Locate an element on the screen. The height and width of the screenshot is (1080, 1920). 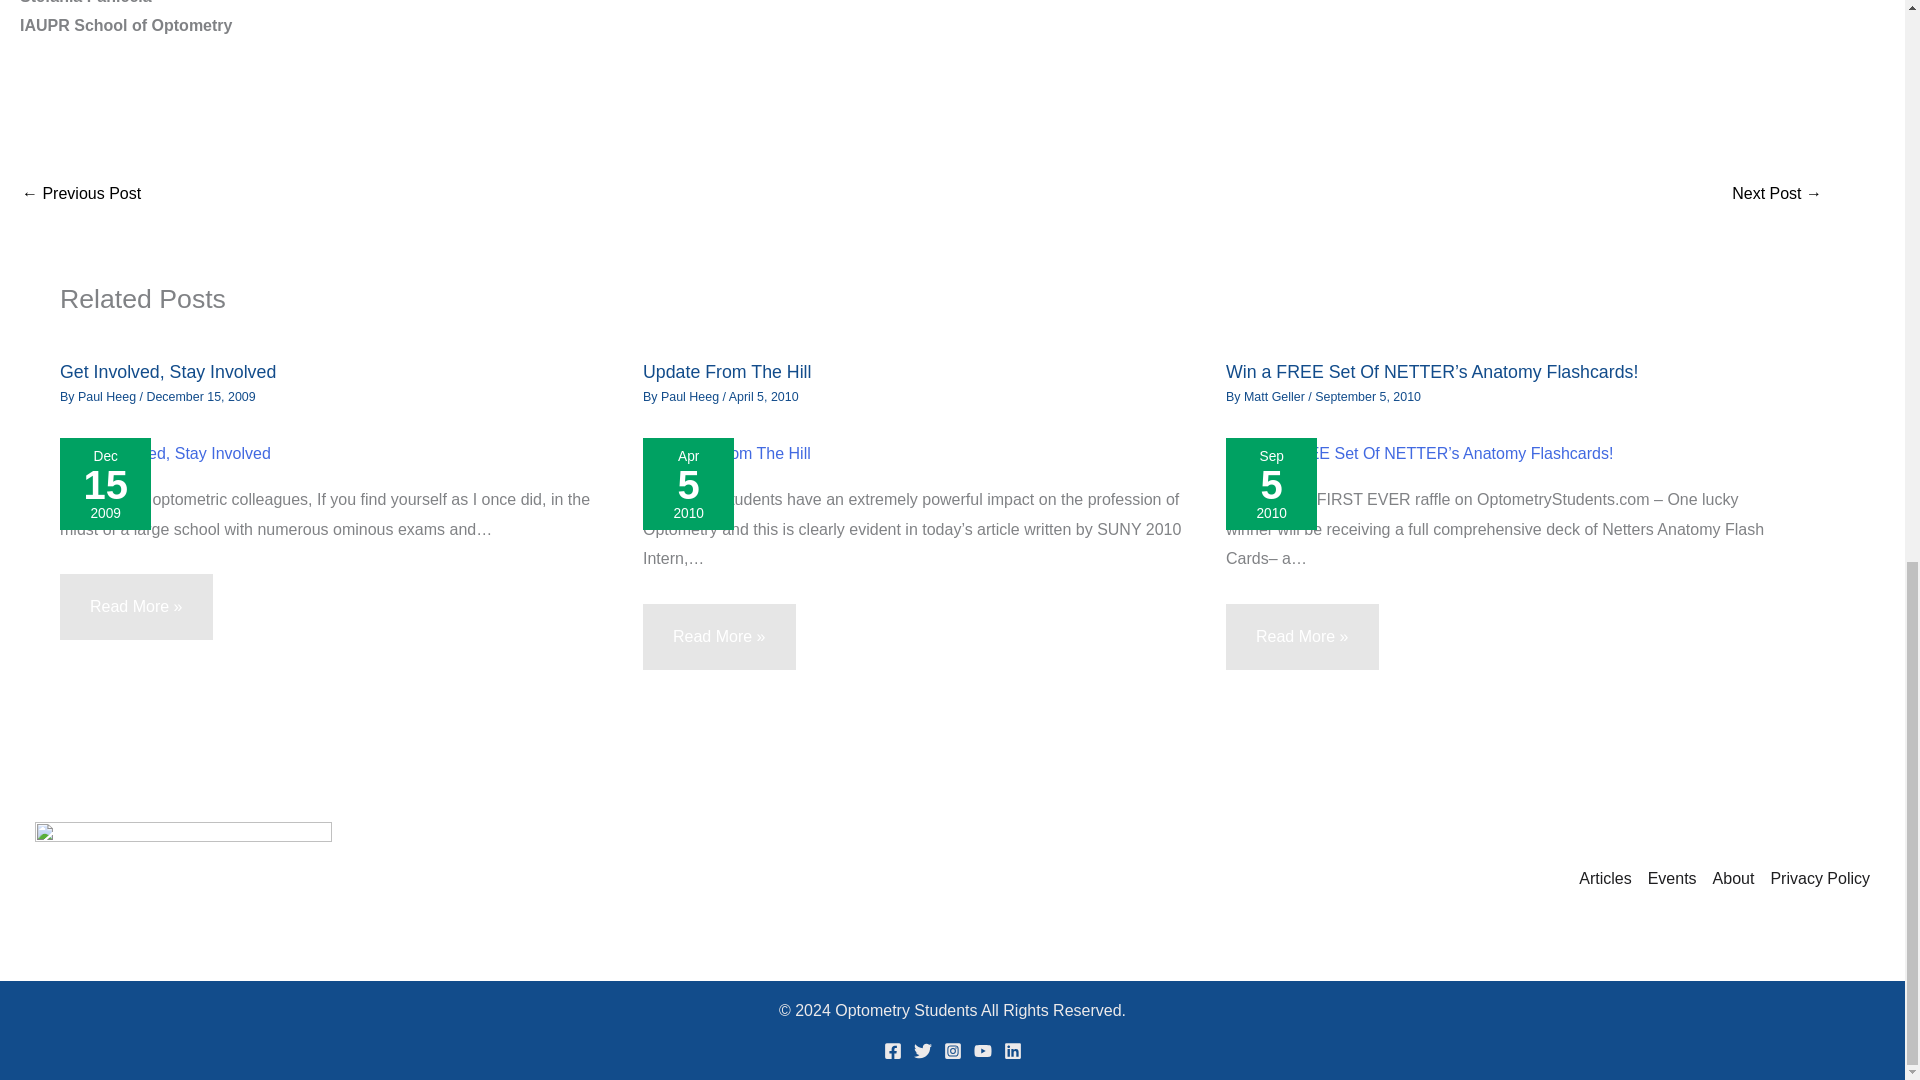
View all posts by Paul Heeg is located at coordinates (109, 396).